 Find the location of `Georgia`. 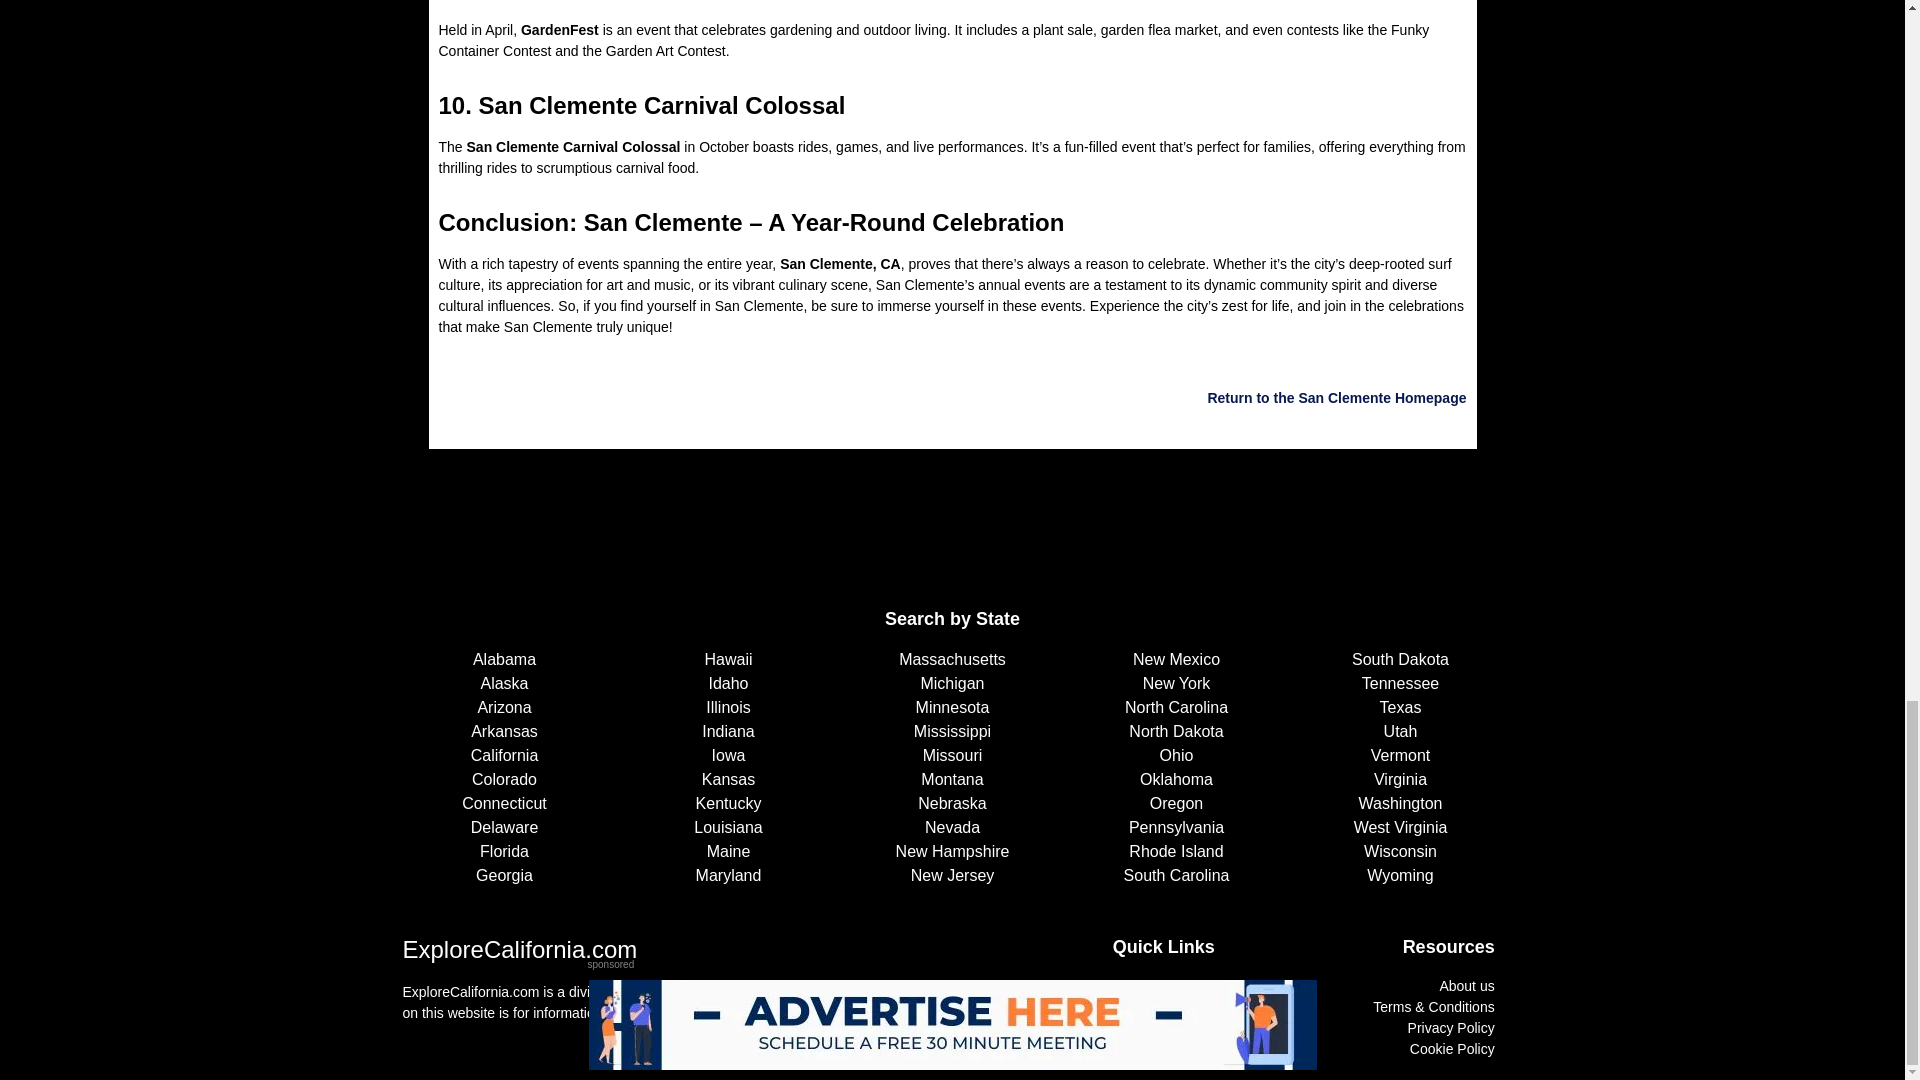

Georgia is located at coordinates (504, 876).